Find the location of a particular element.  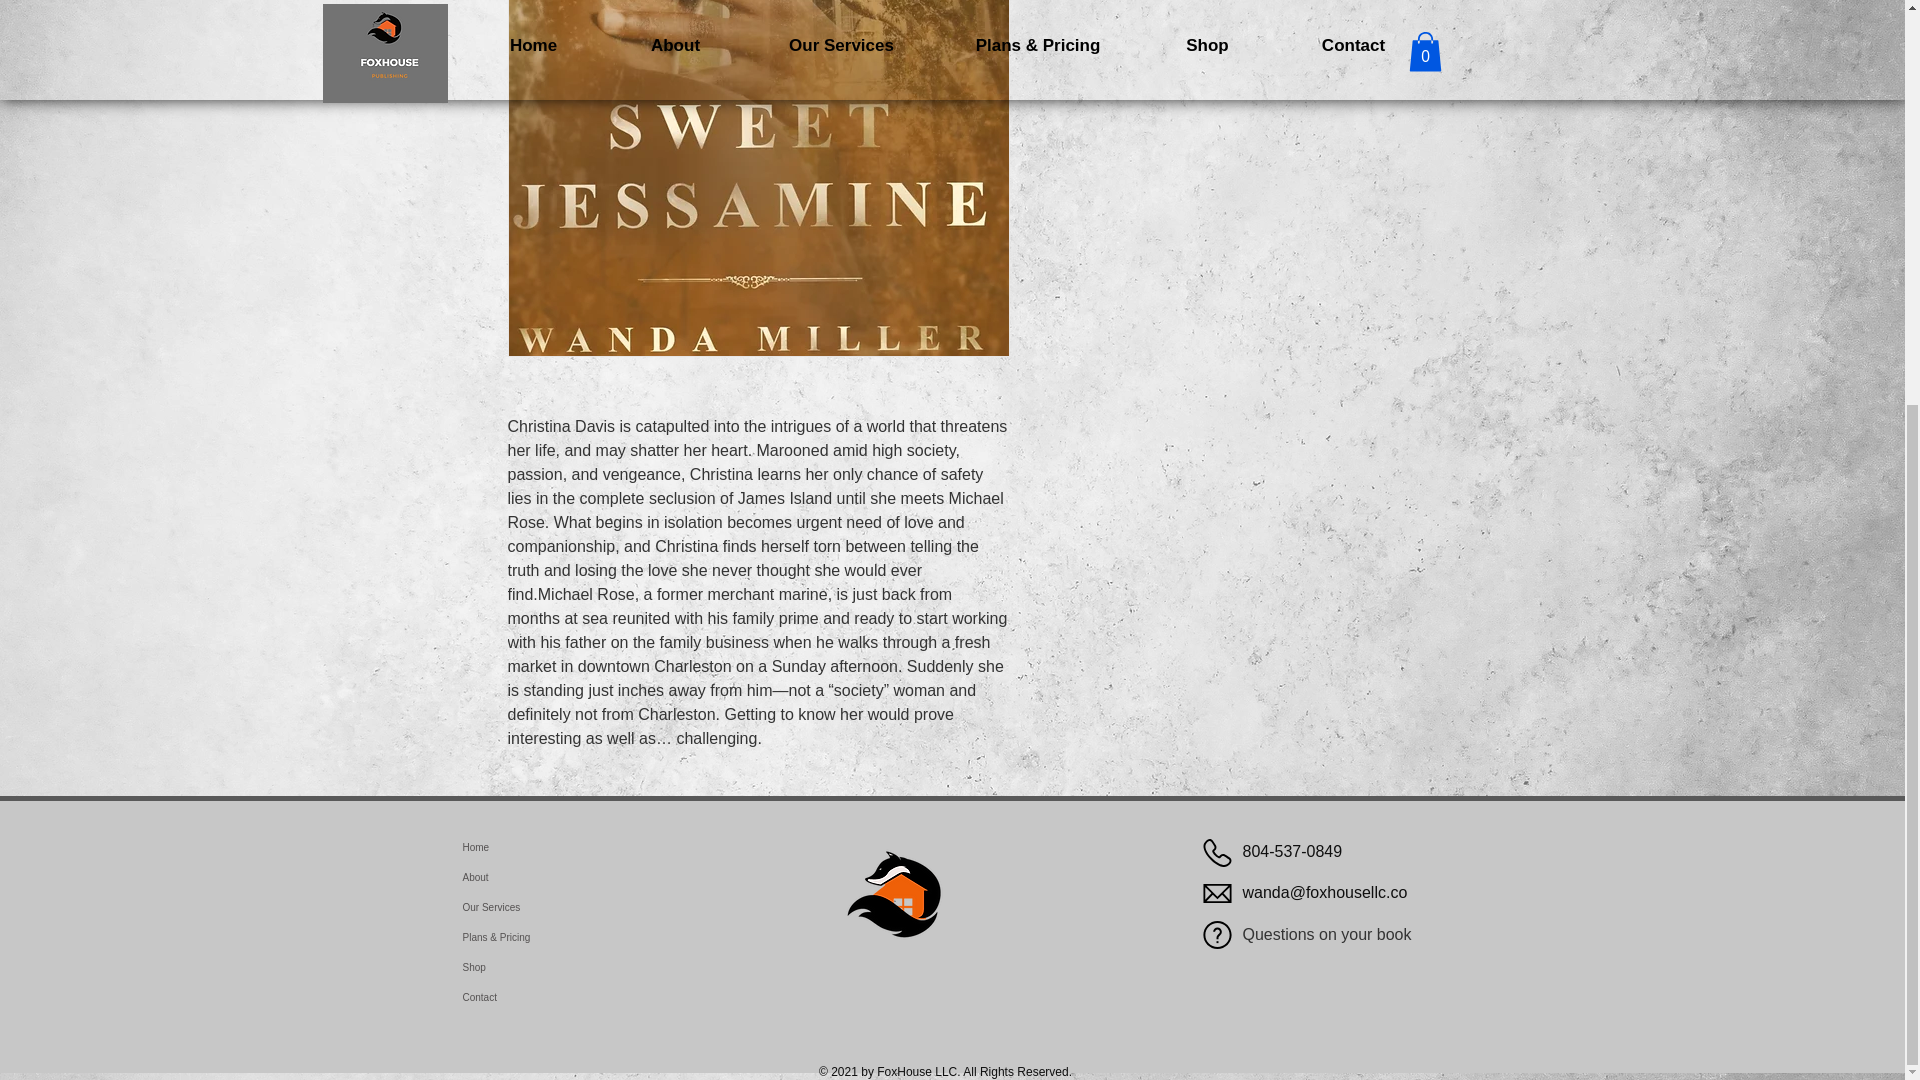

Our Services is located at coordinates (576, 908).